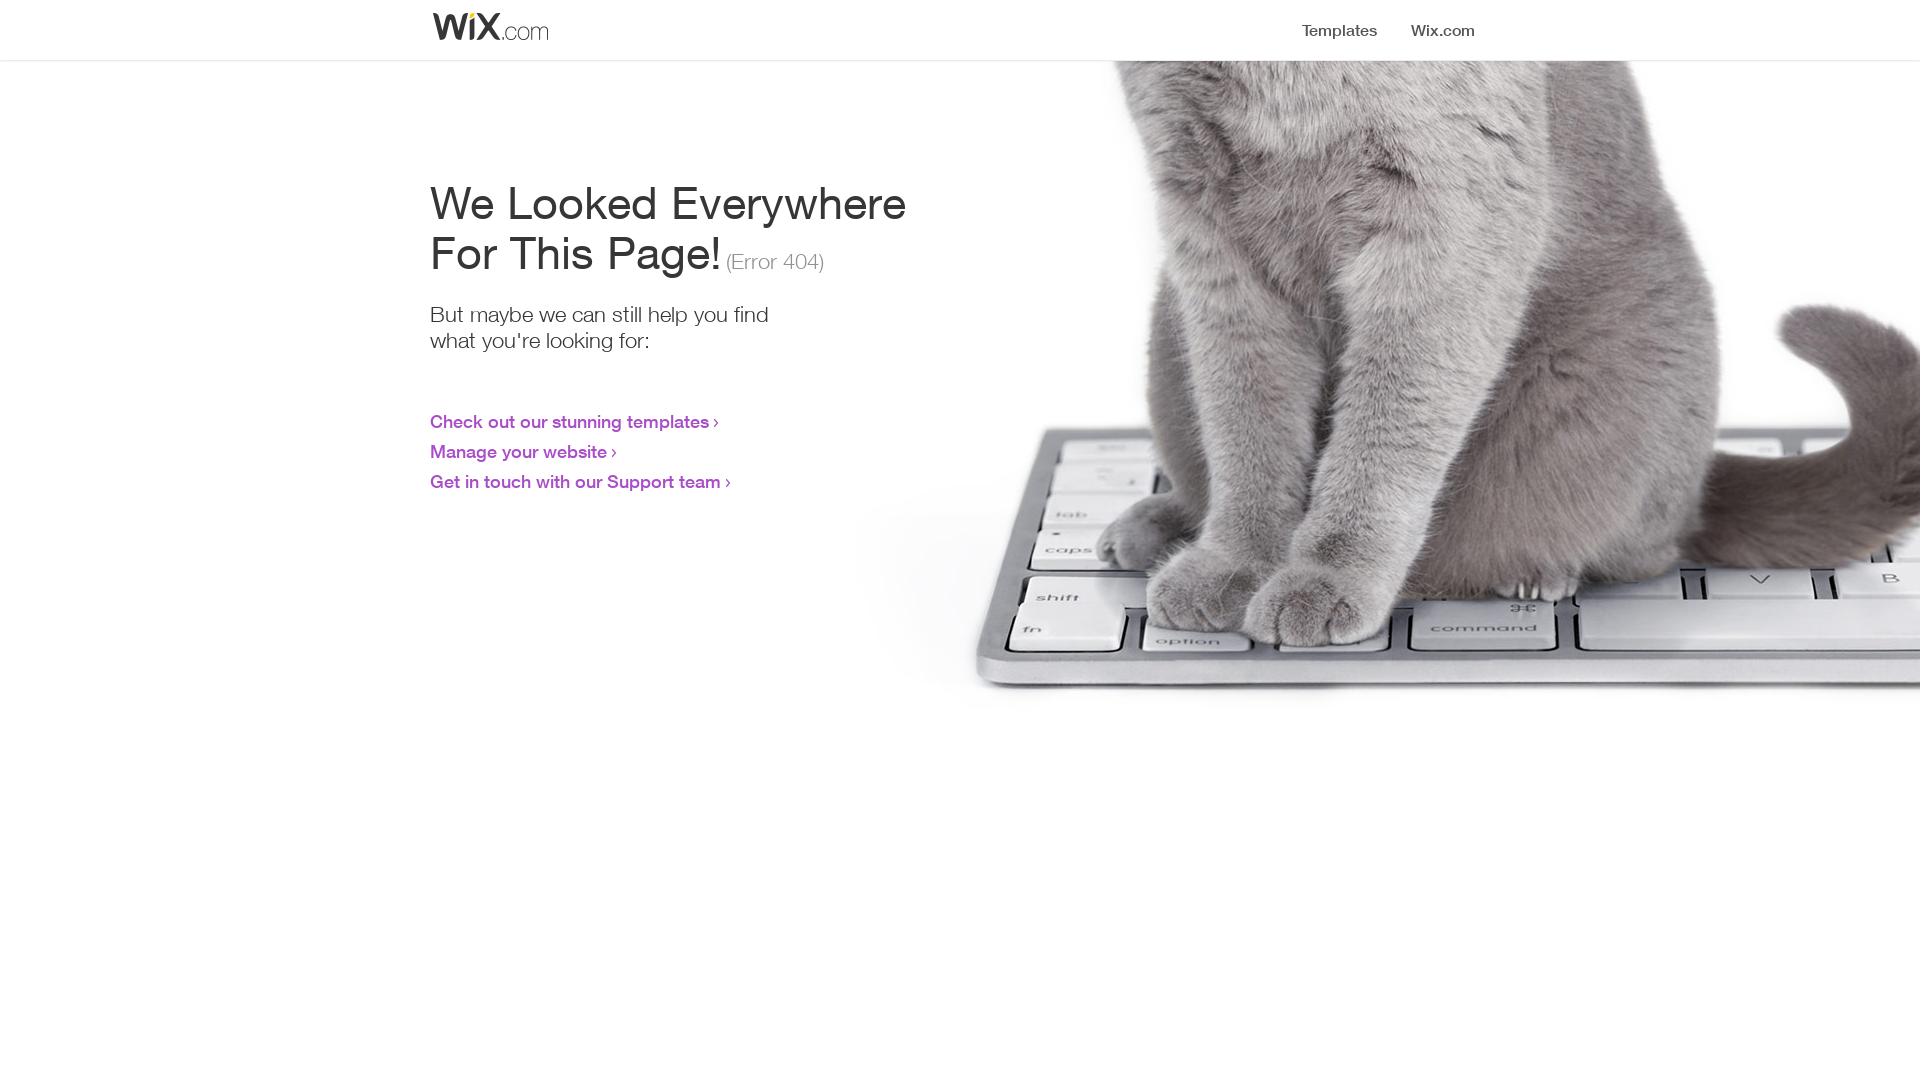  Describe the element at coordinates (518, 451) in the screenshot. I see `Manage your website` at that location.